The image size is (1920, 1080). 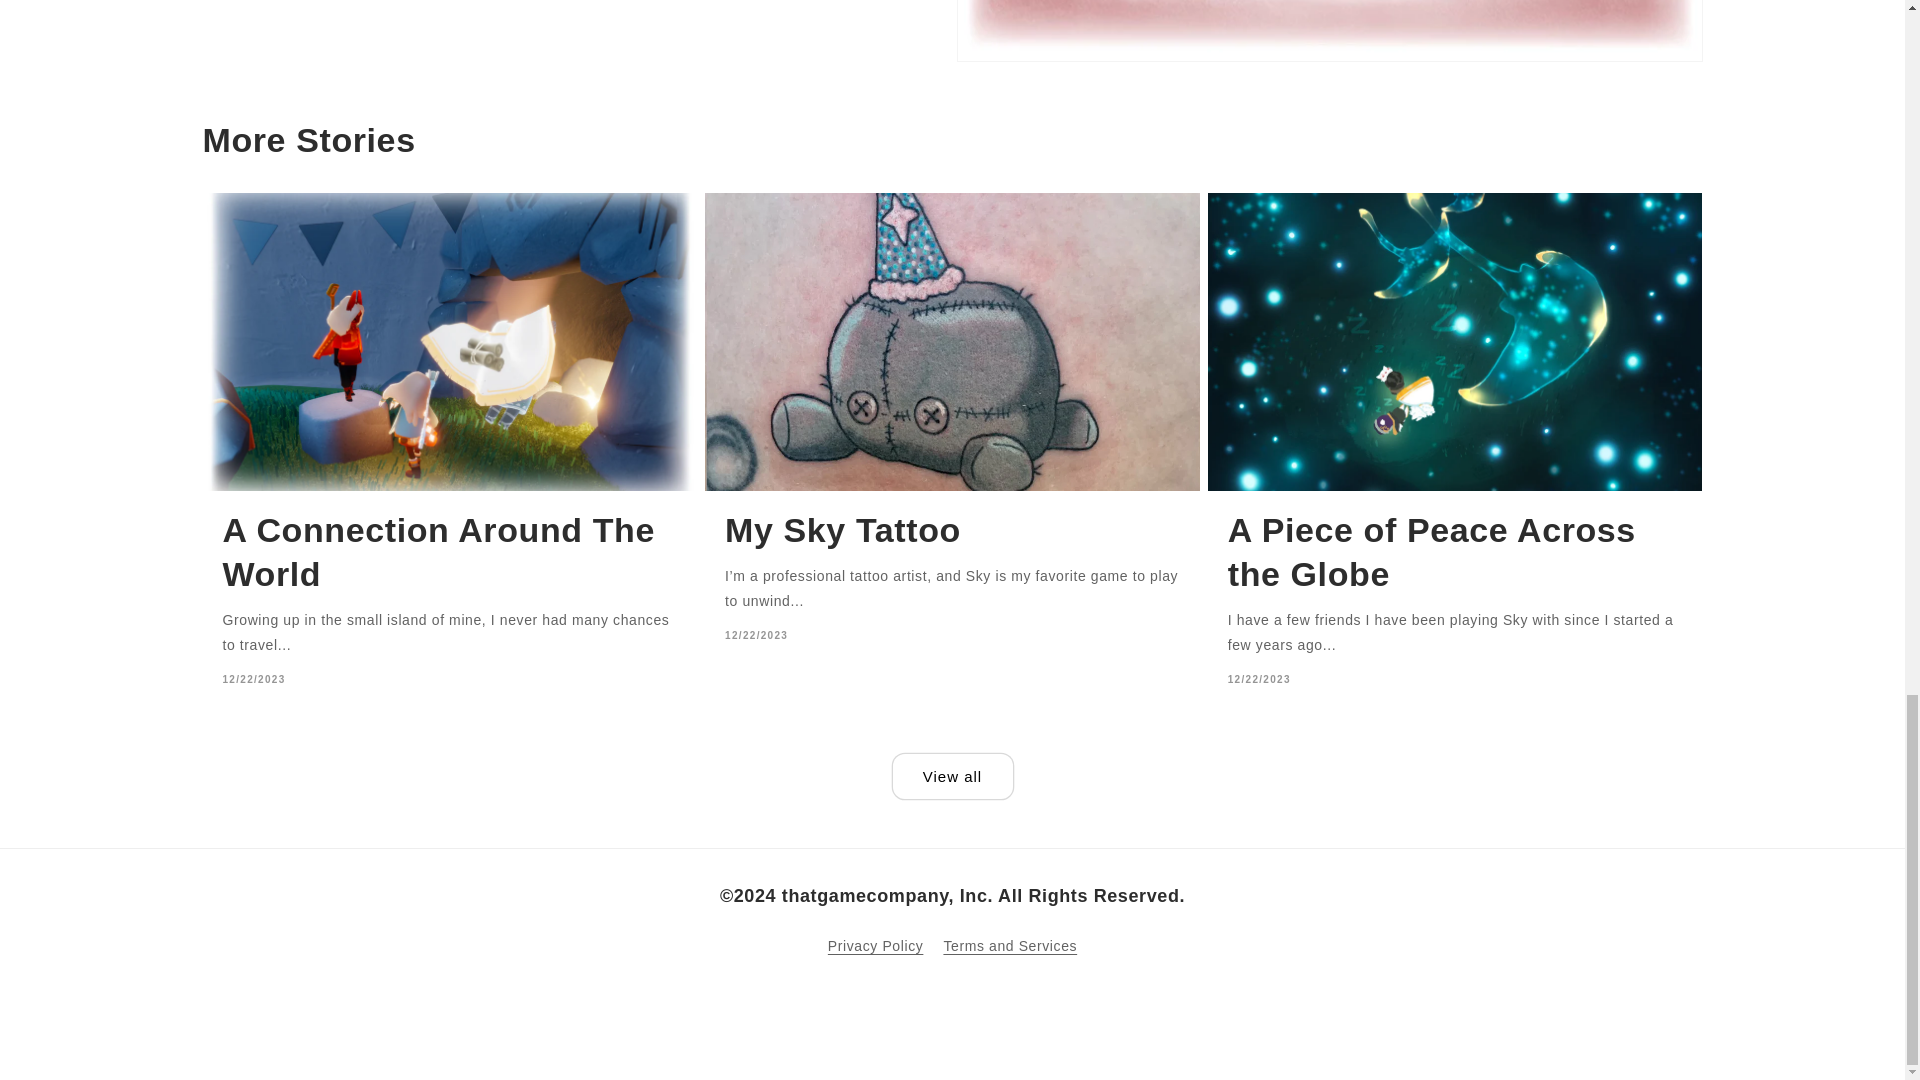 I want to click on Privacy Policy, so click(x=875, y=949).